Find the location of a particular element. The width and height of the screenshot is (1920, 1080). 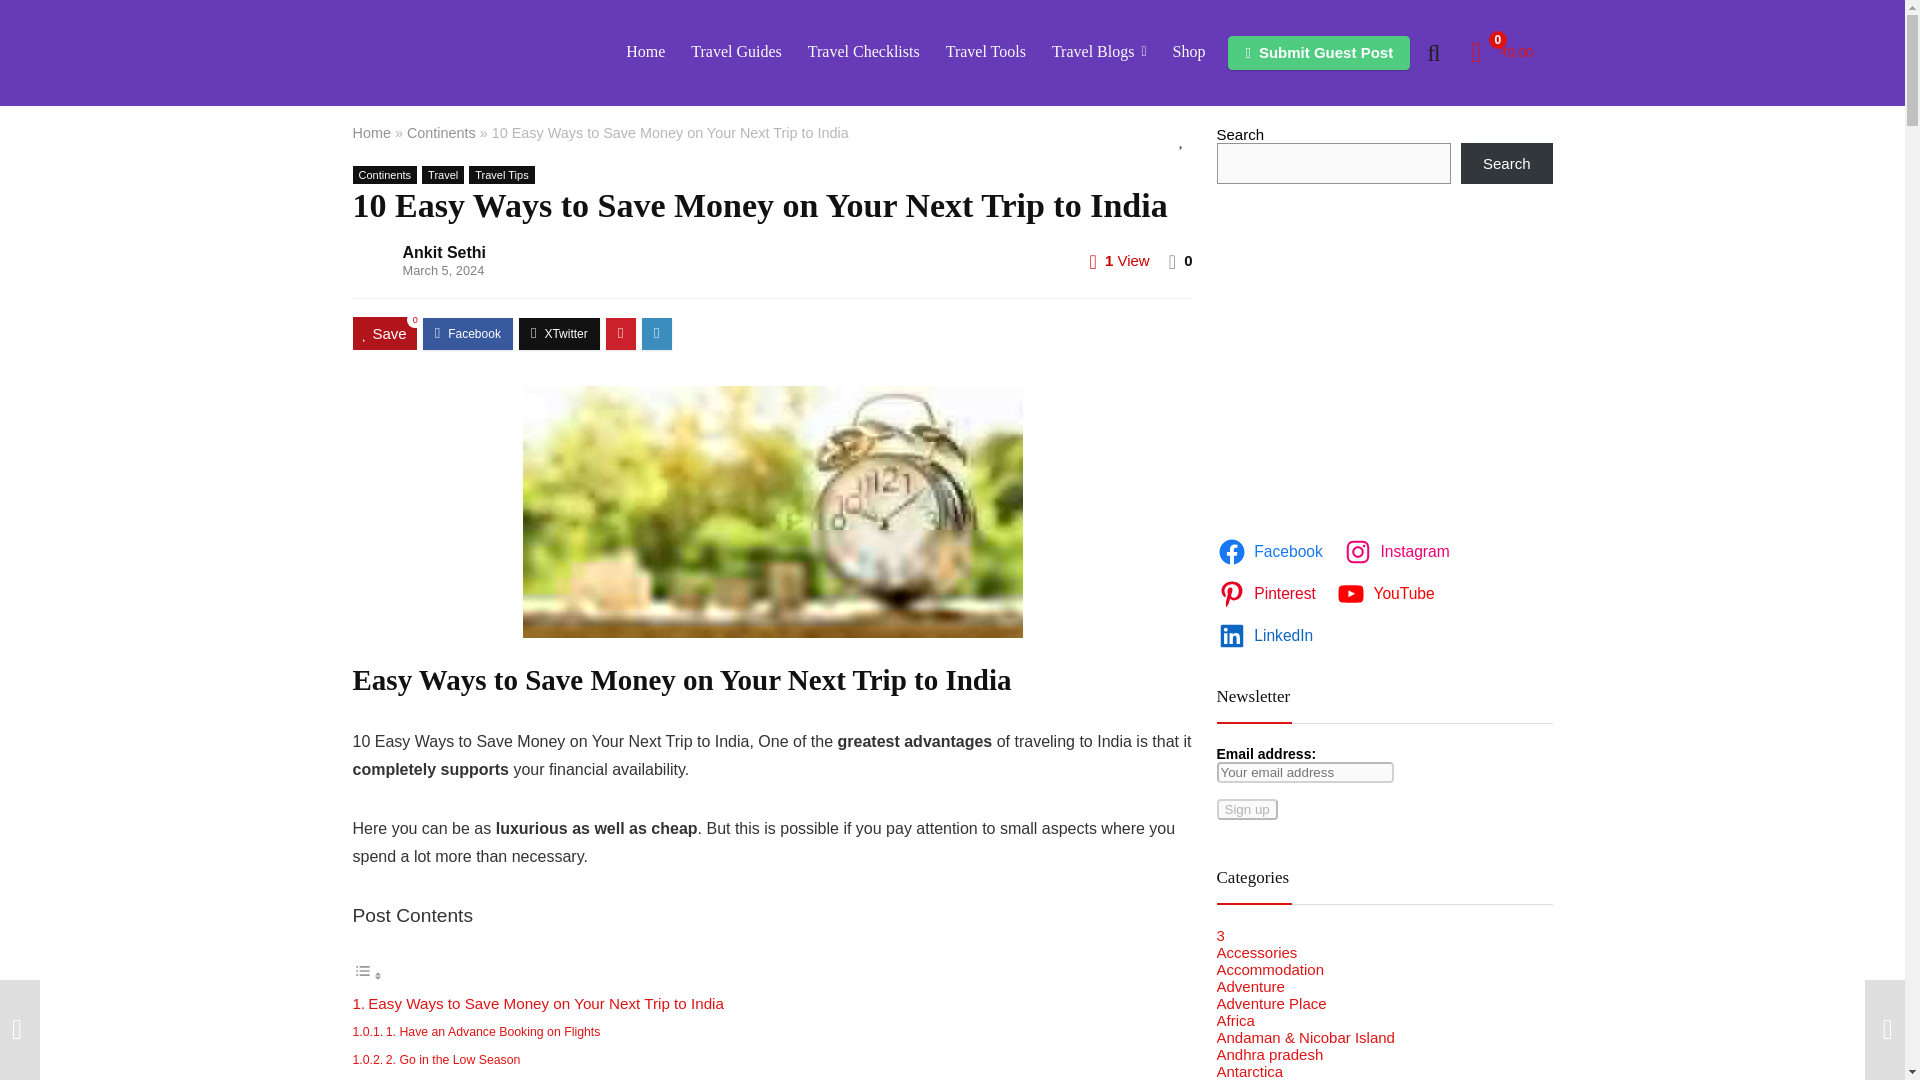

Travel Checklists is located at coordinates (864, 52).